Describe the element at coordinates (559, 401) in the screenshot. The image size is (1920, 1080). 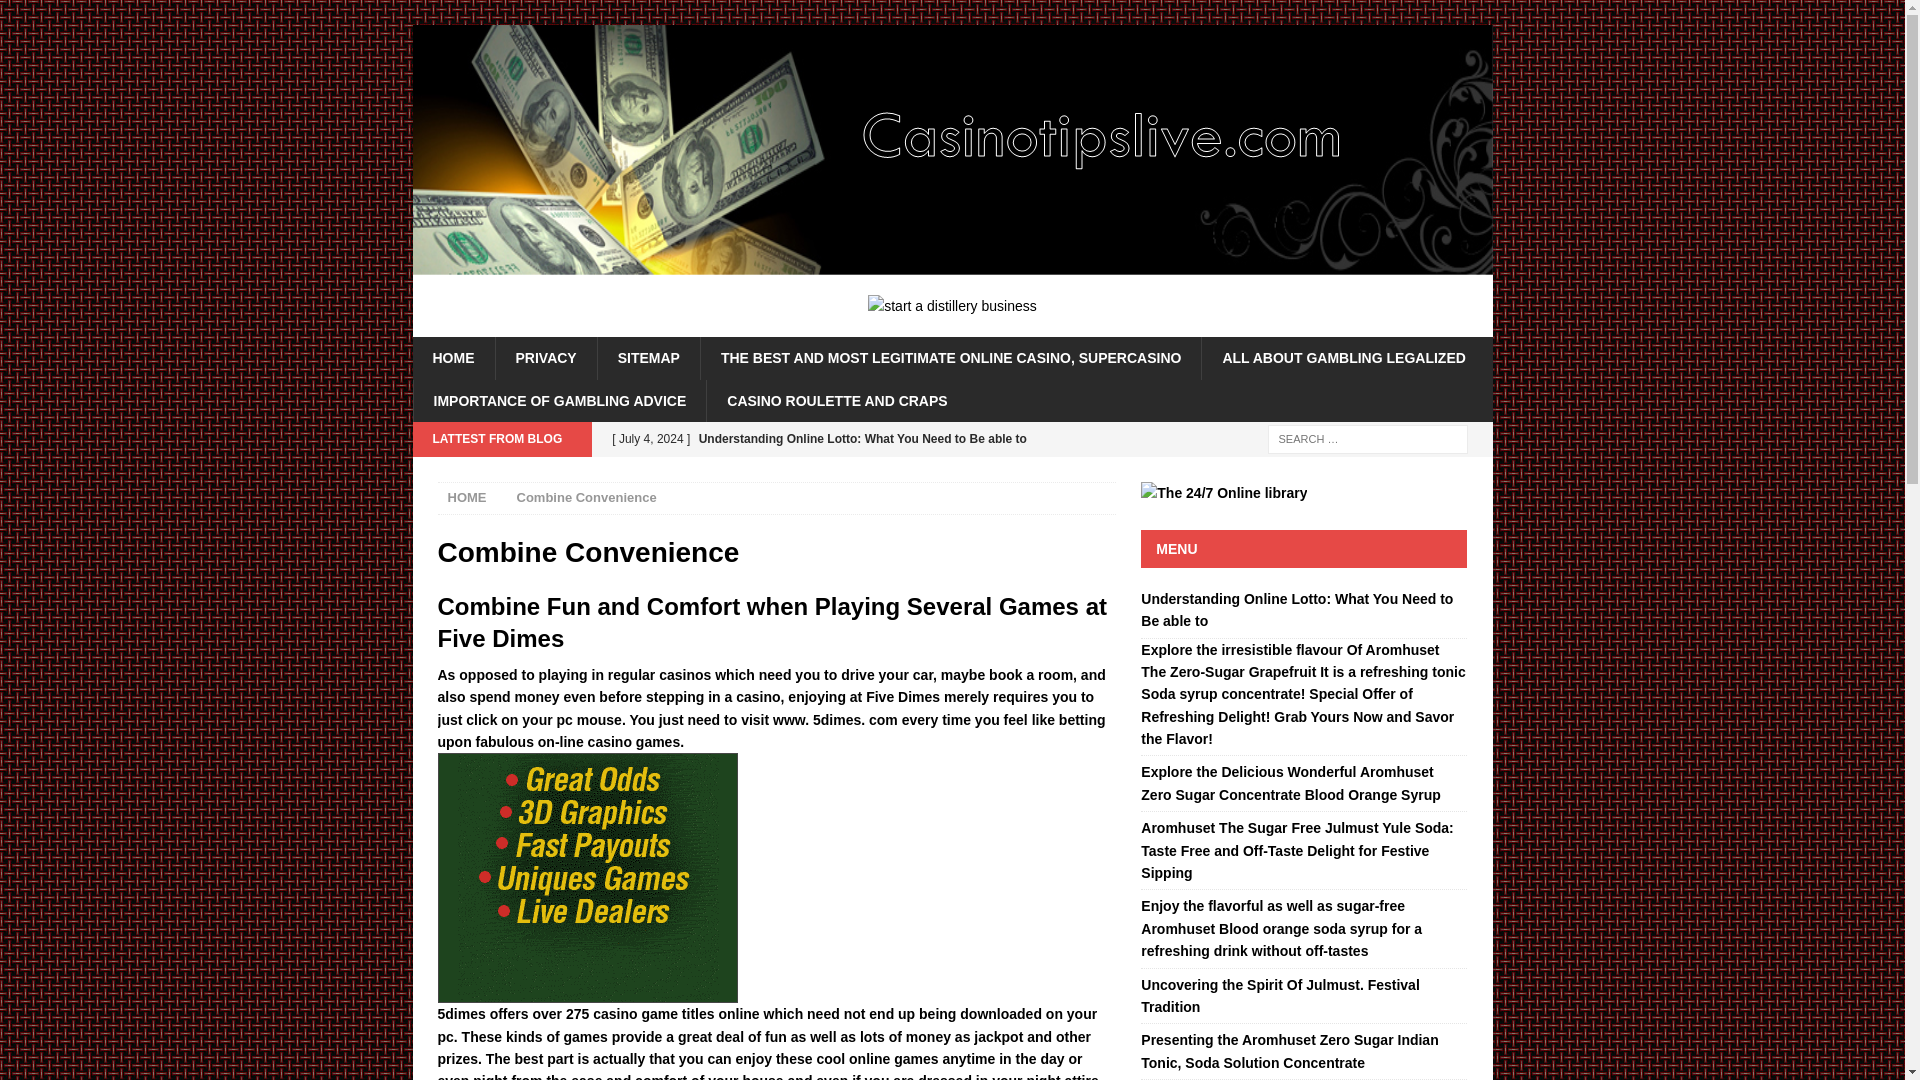
I see `IMPORTANCE OF GAMBLING ADVICE` at that location.